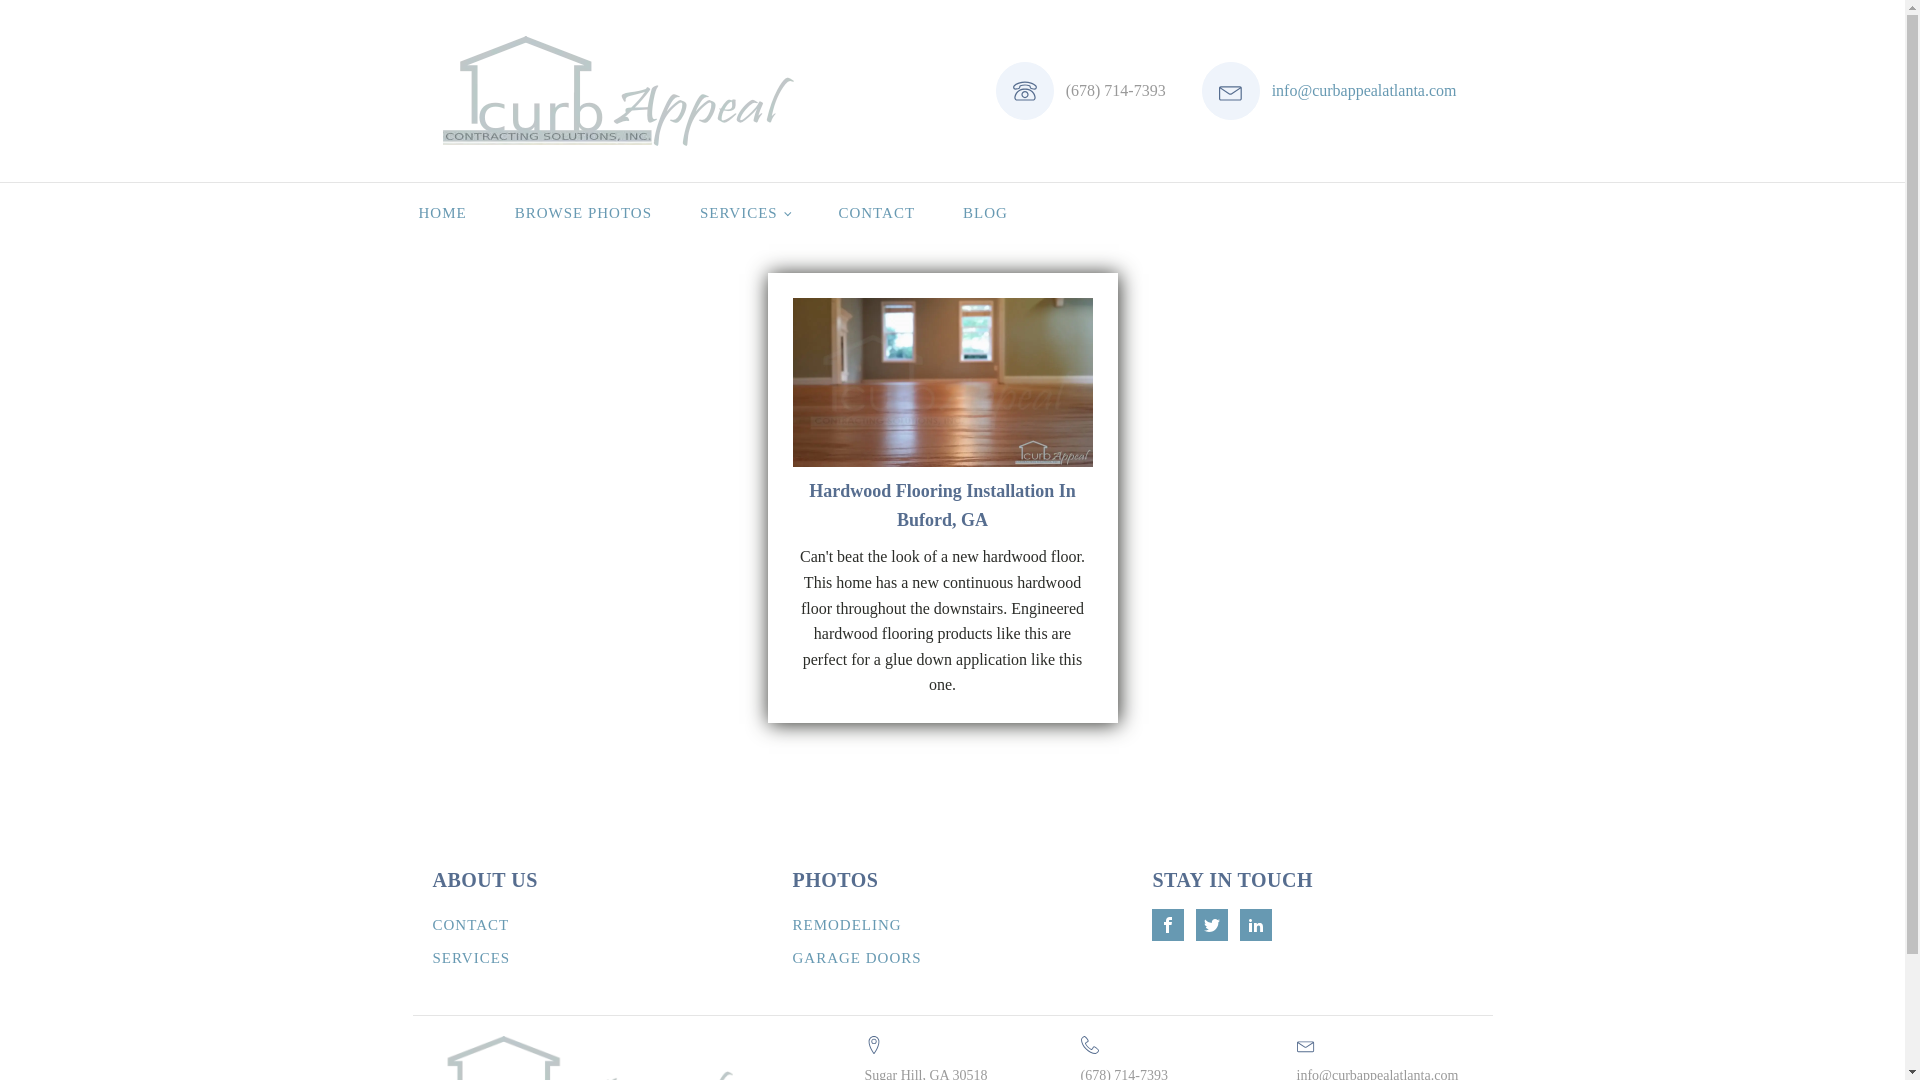 The image size is (1920, 1080). I want to click on SERVICES, so click(472, 958).